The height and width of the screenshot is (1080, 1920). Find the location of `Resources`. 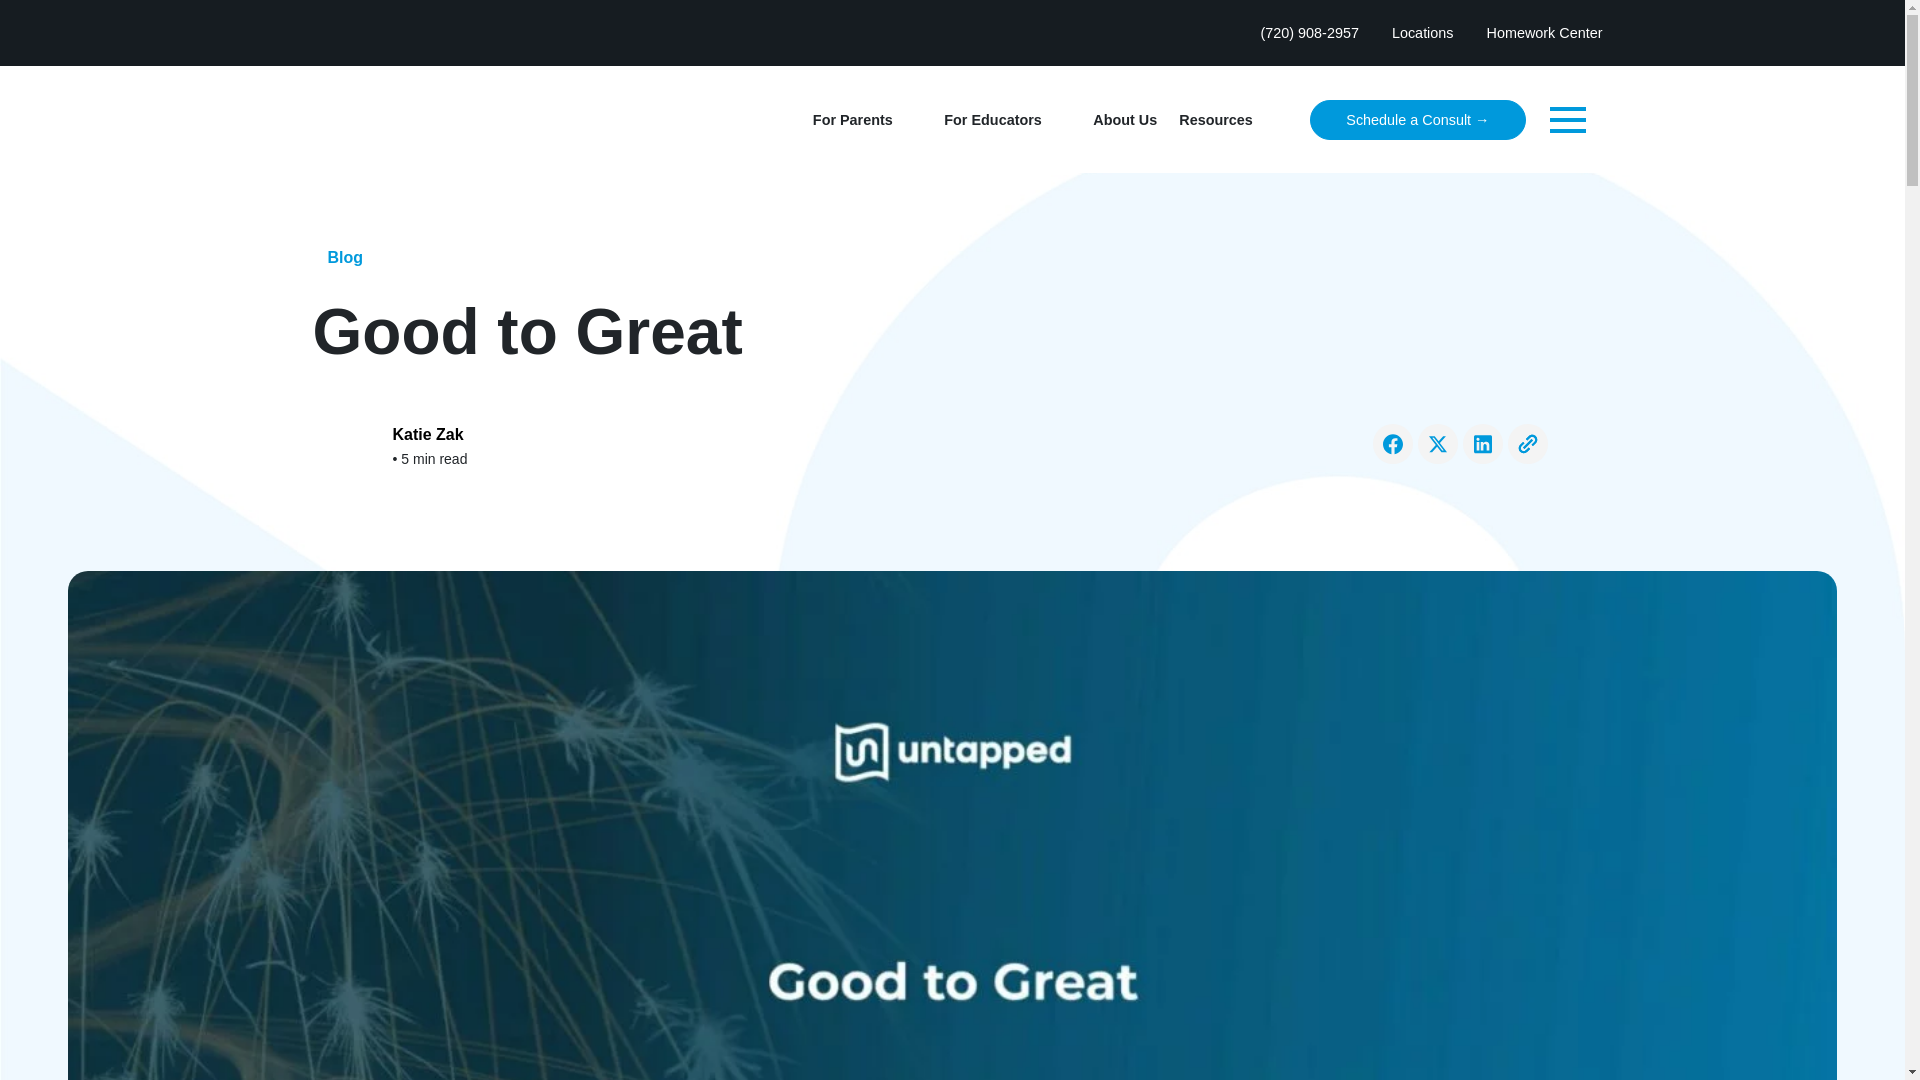

Resources is located at coordinates (1213, 120).